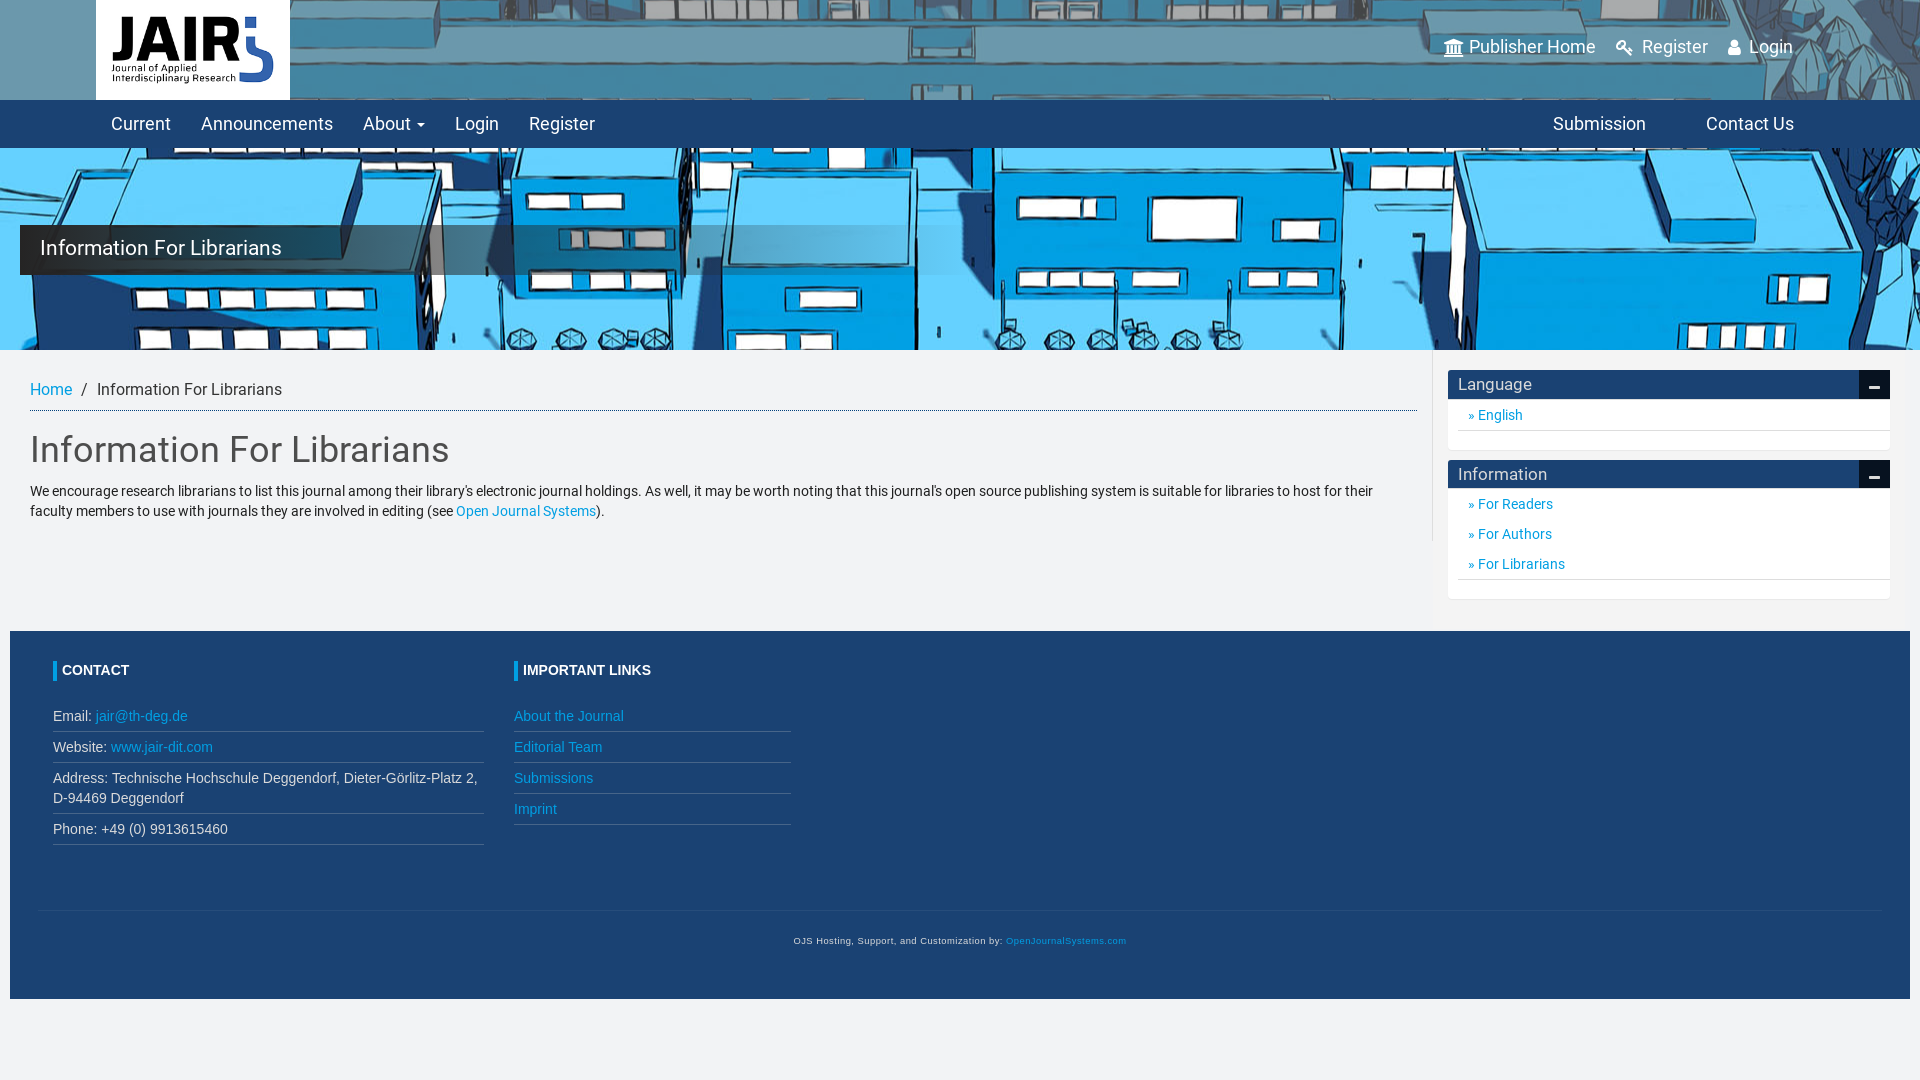 The image size is (1920, 1080). Describe the element at coordinates (562, 124) in the screenshot. I see `Register` at that location.